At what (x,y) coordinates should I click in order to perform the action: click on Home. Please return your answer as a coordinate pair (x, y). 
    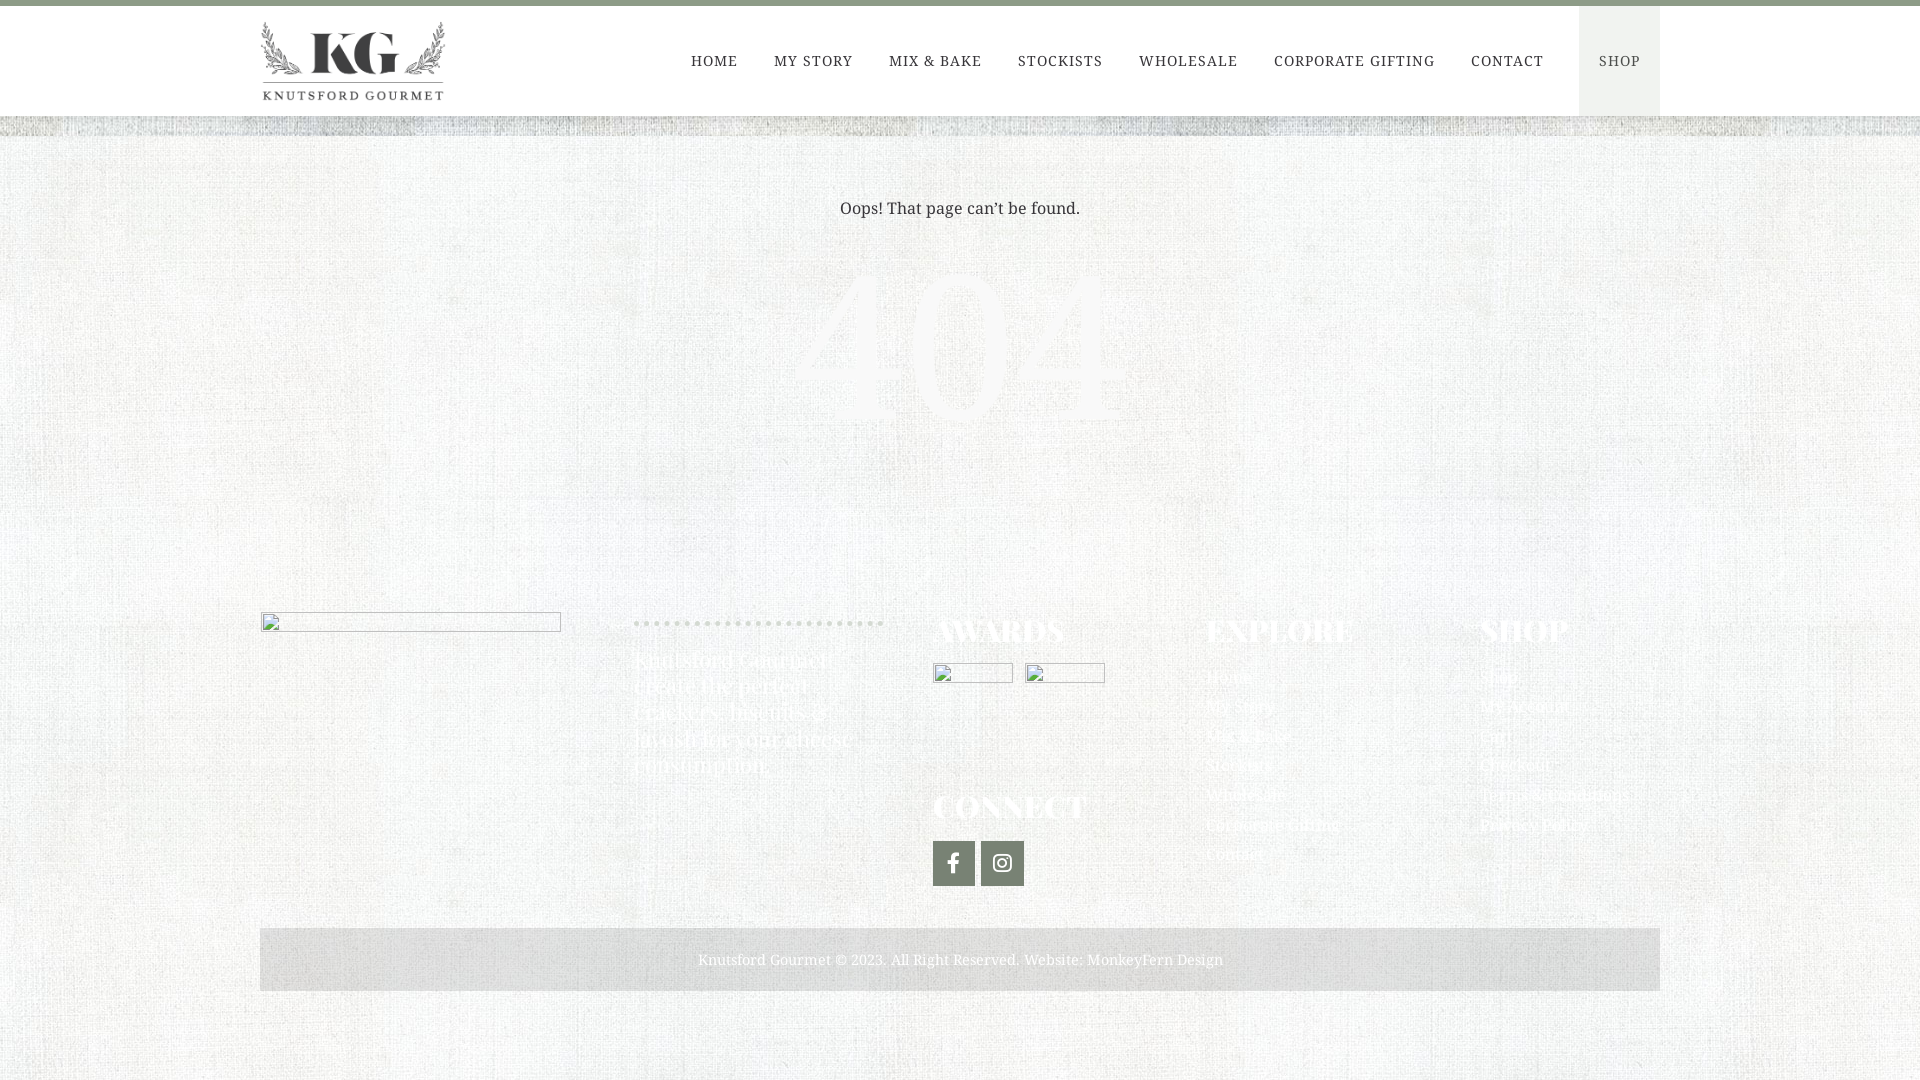
    Looking at the image, I should click on (1229, 677).